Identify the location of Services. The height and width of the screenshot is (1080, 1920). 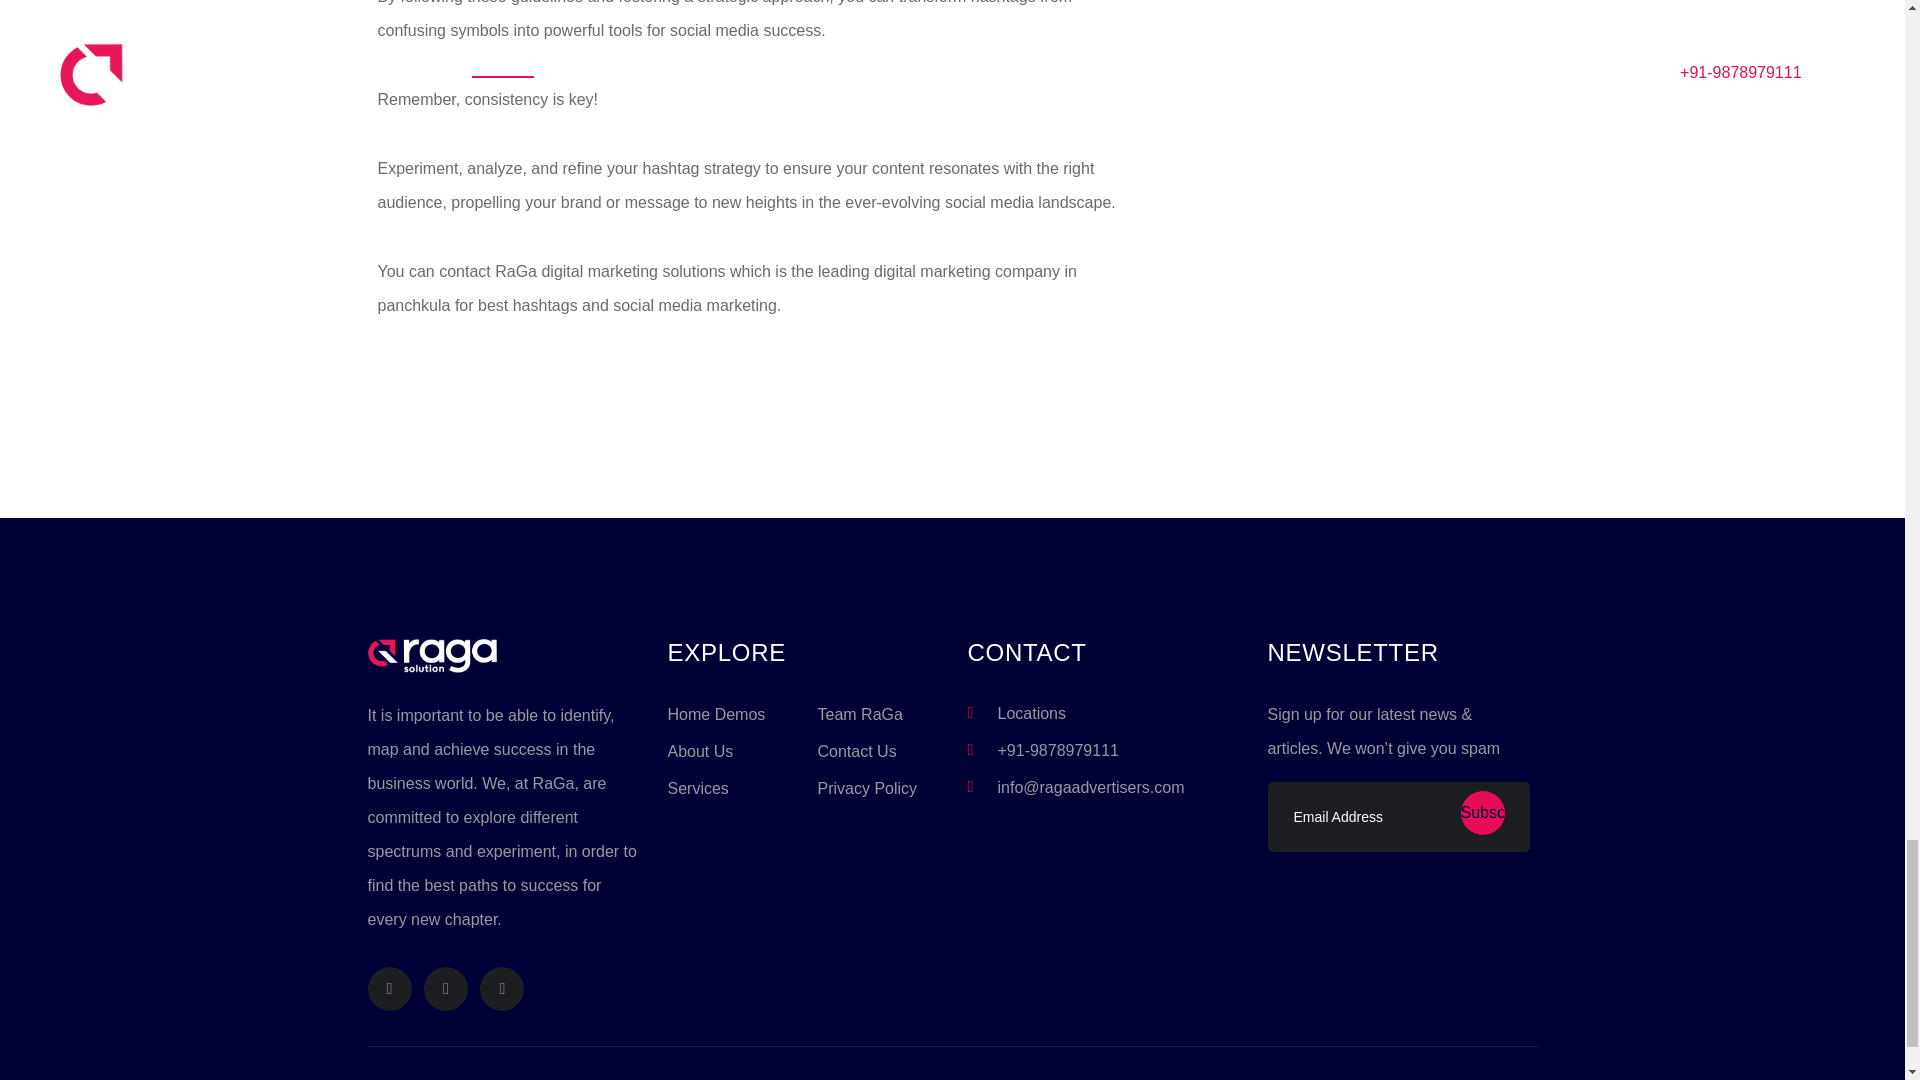
(698, 788).